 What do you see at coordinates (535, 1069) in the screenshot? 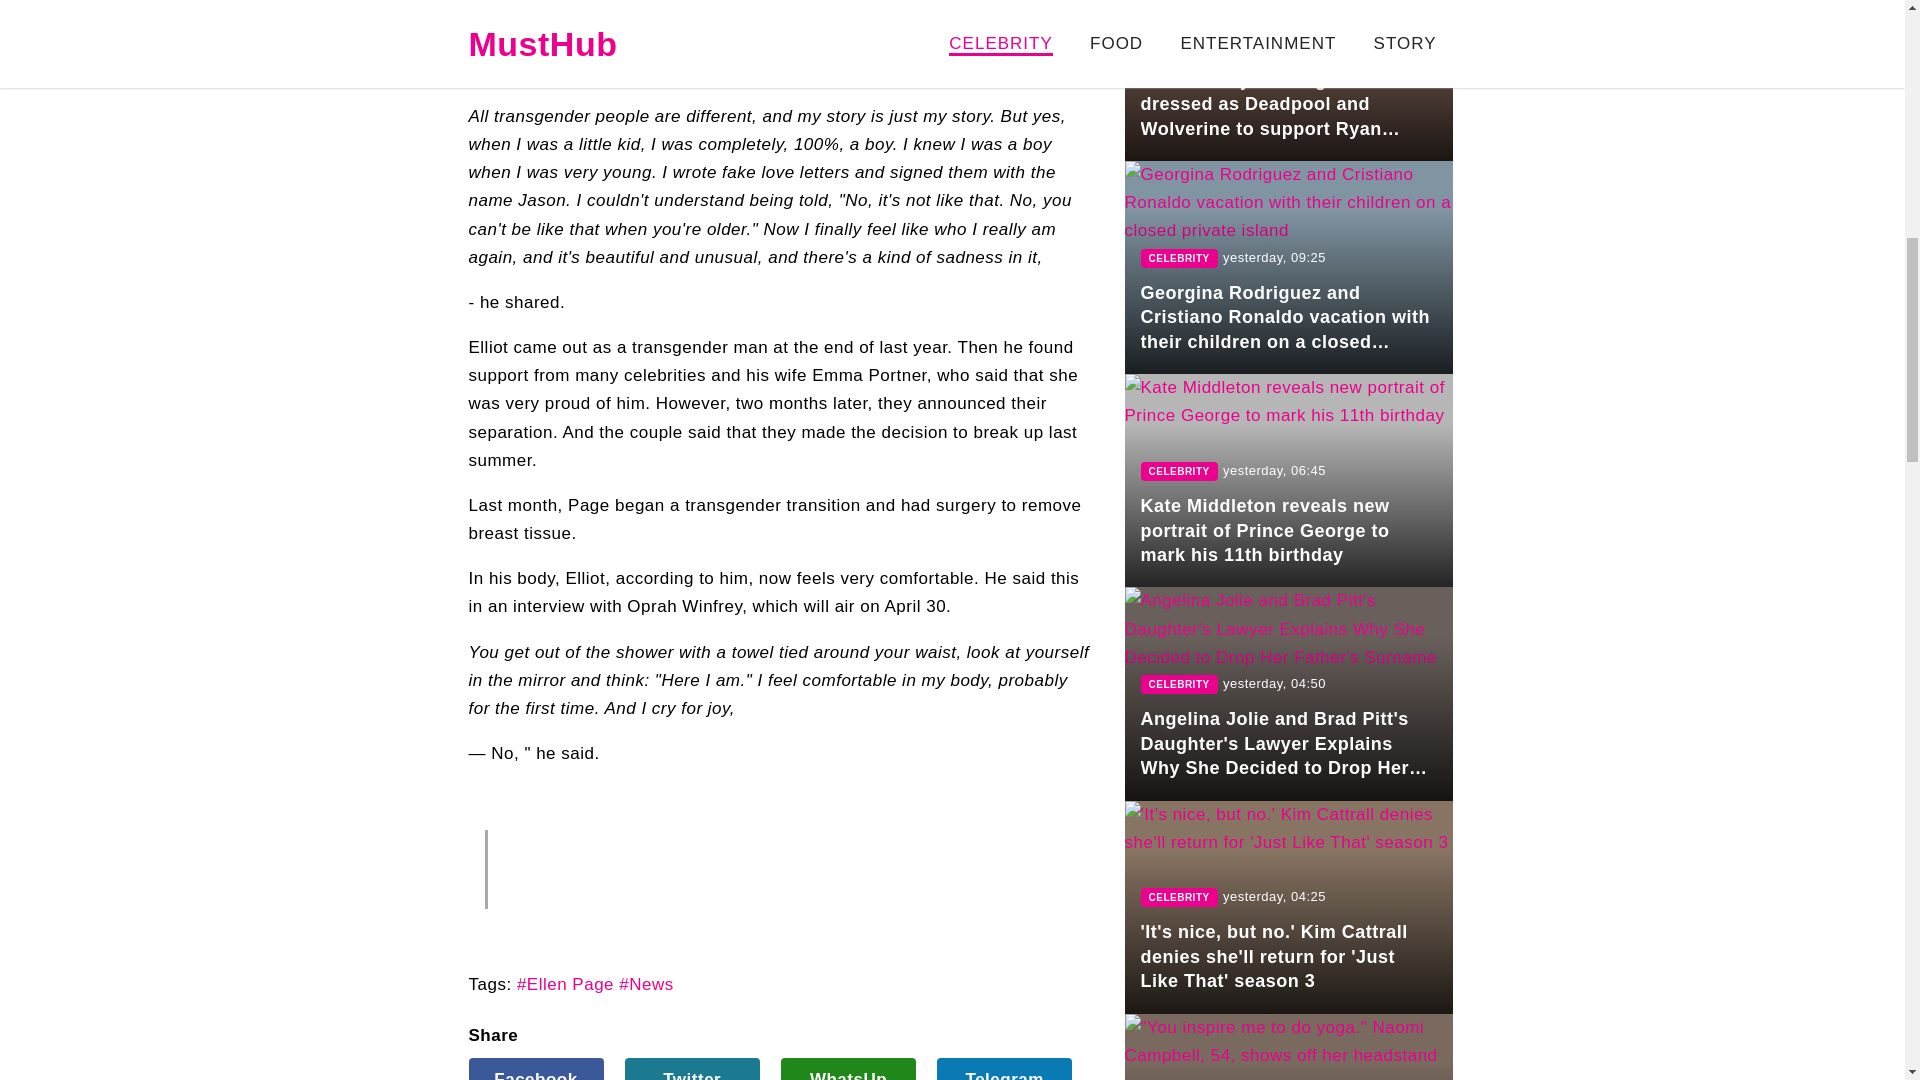
I see `Facebook` at bounding box center [535, 1069].